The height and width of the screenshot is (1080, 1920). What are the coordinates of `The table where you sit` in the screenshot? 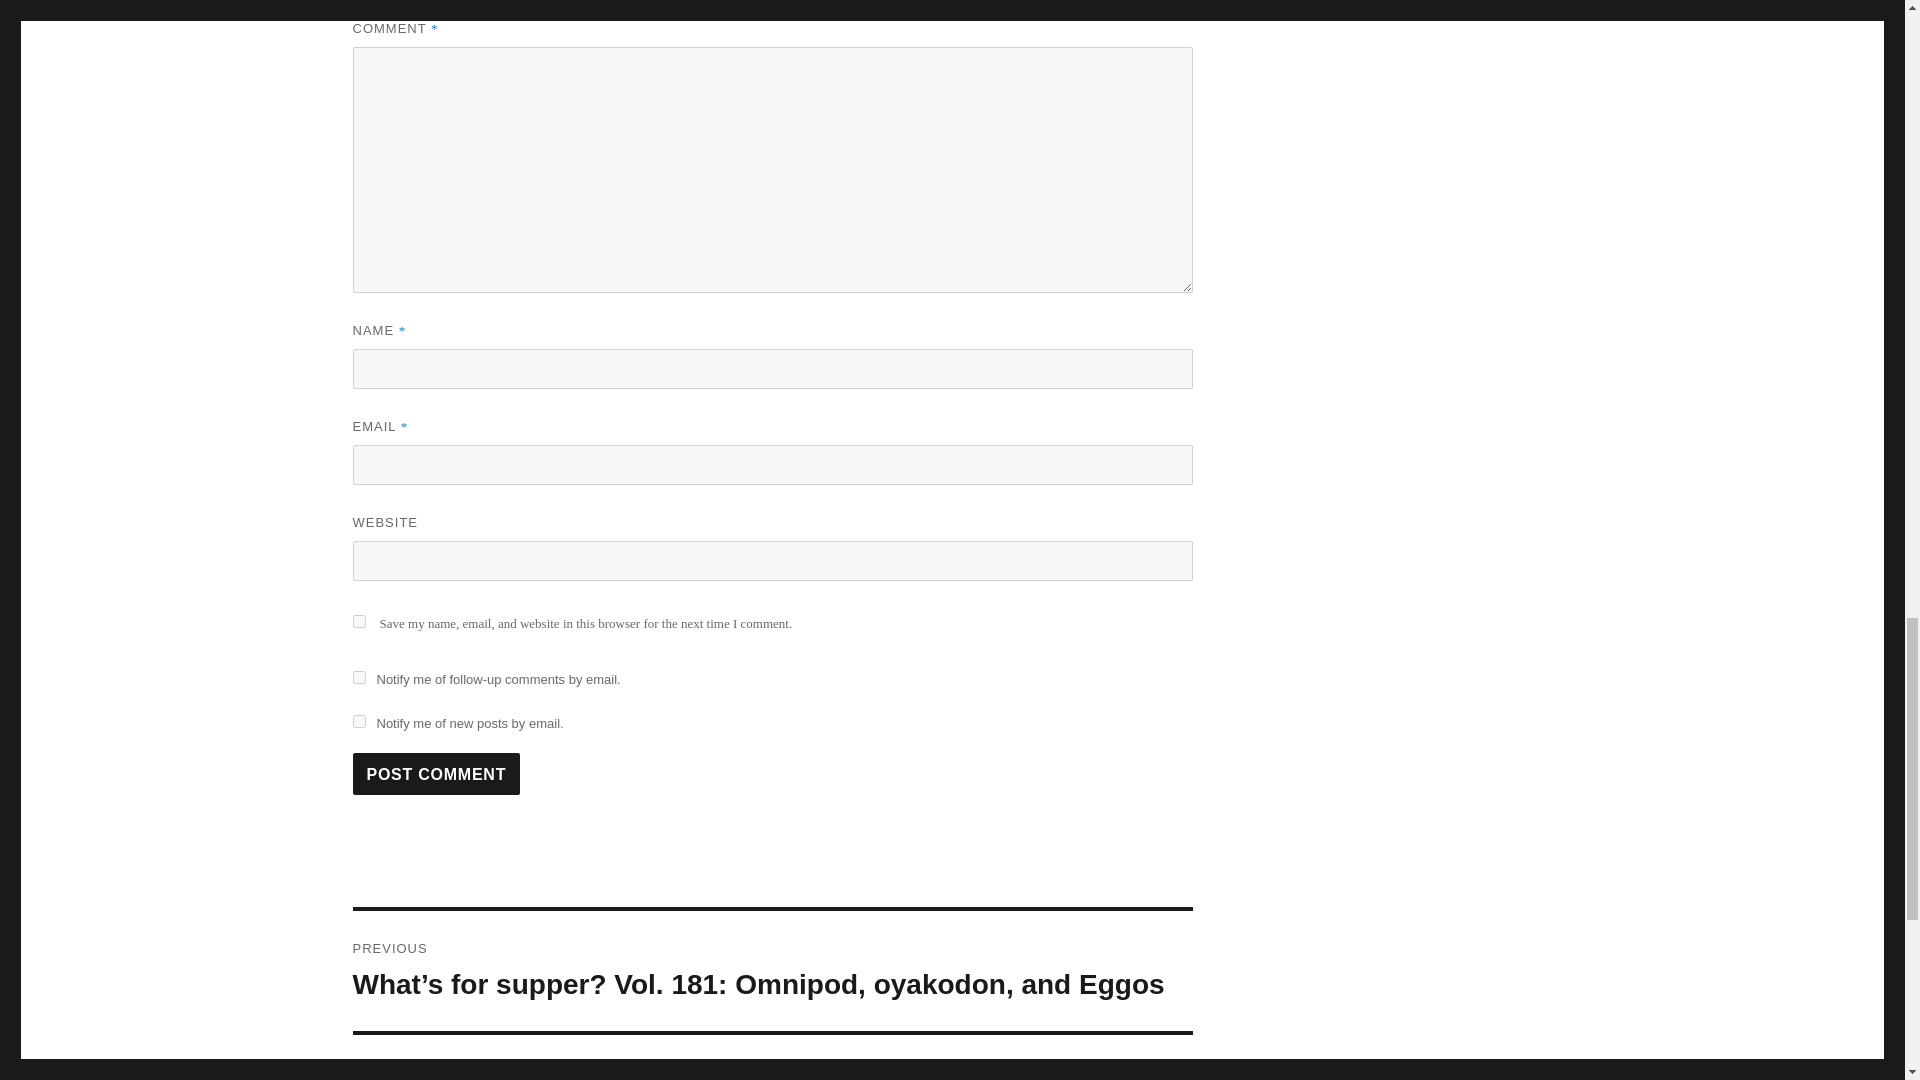 It's located at (358, 720).